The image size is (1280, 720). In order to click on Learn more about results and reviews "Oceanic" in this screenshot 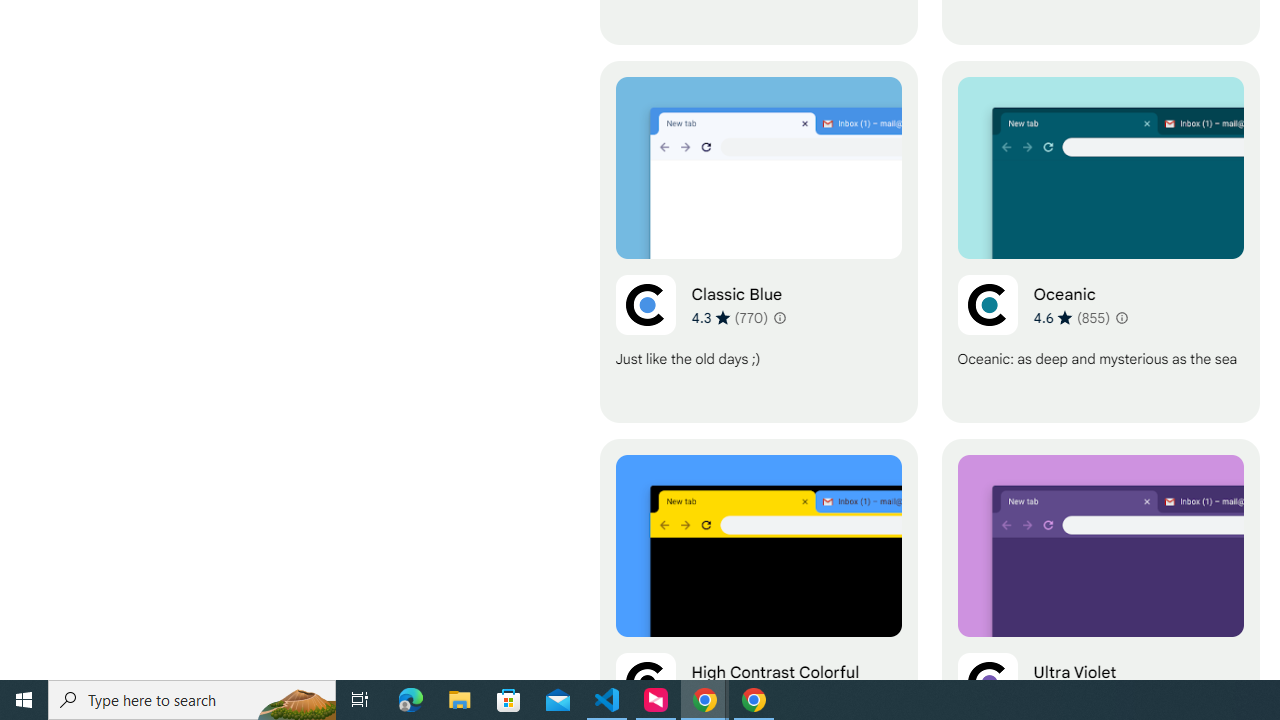, I will do `click(1120, 318)`.